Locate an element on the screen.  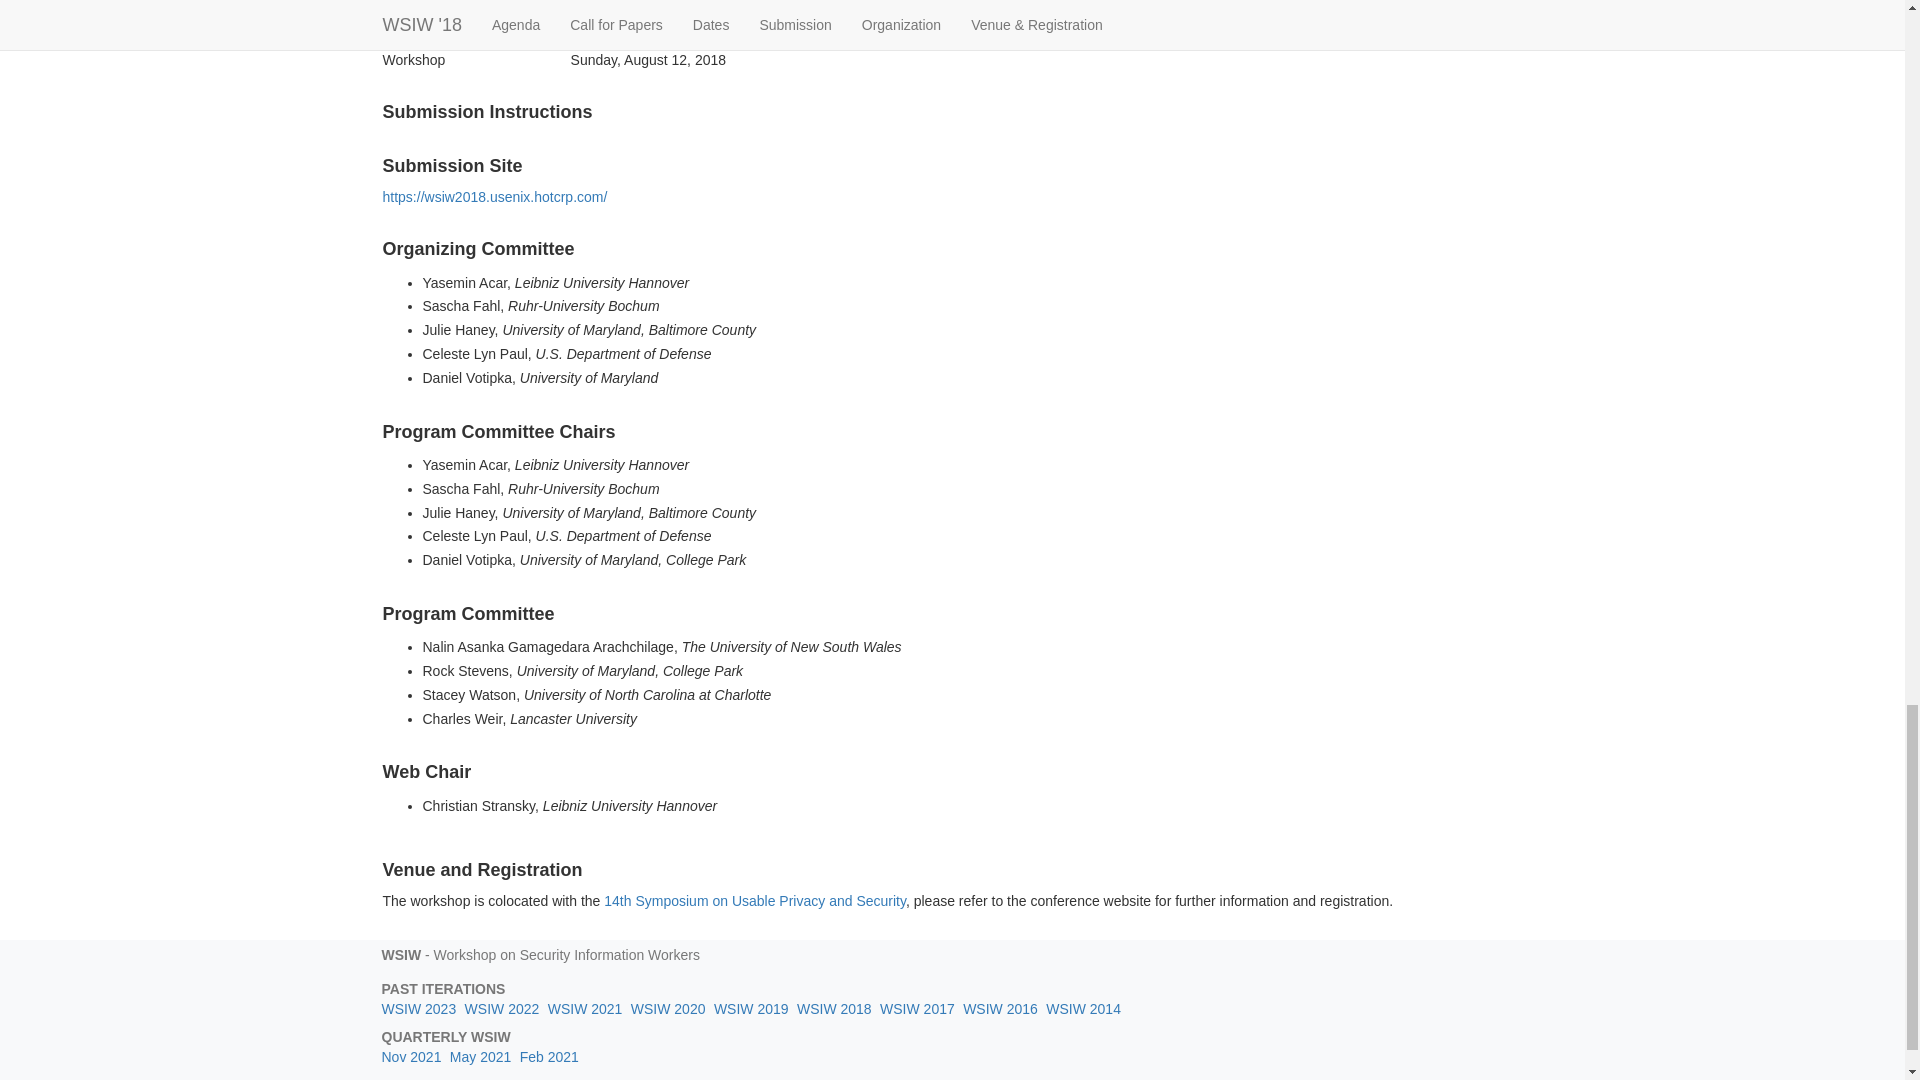
Nov 2021 is located at coordinates (412, 1056).